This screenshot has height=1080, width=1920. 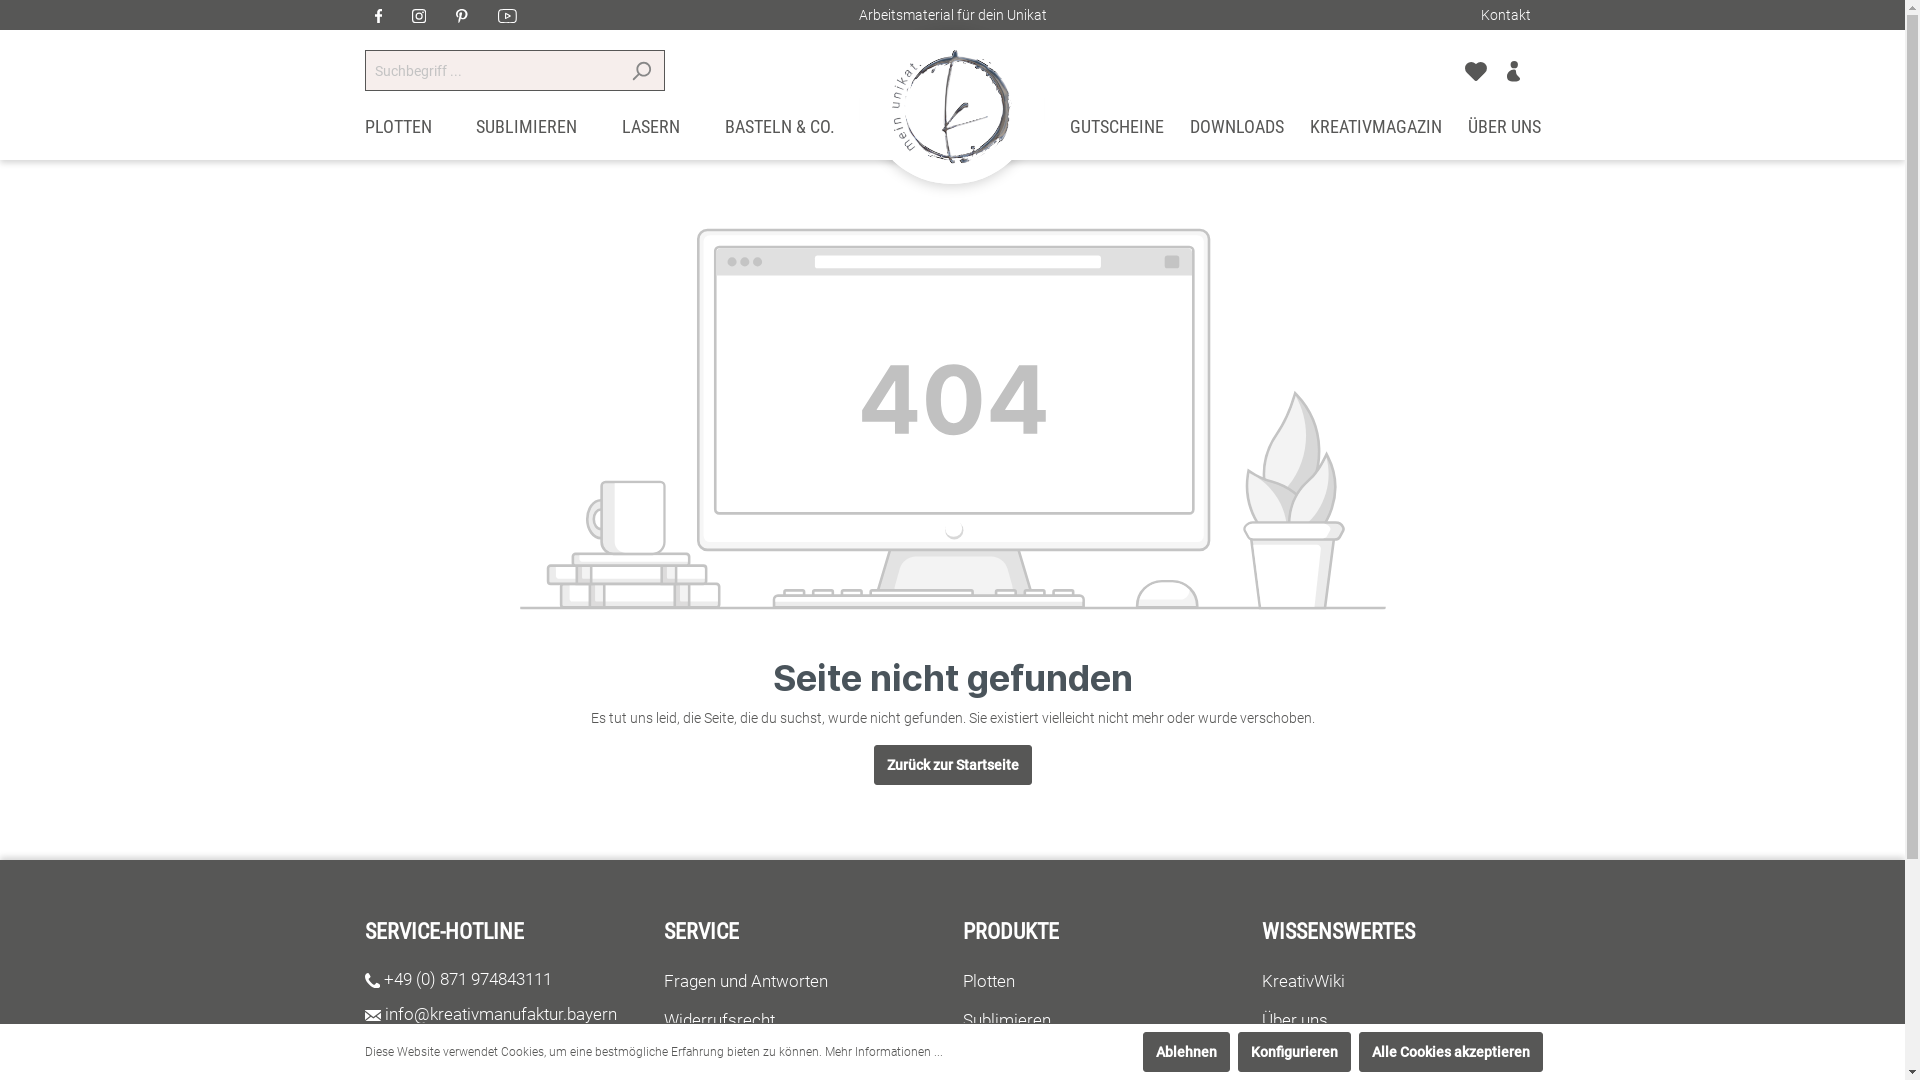 What do you see at coordinates (1237, 132) in the screenshot?
I see `DOWNLOADS` at bounding box center [1237, 132].